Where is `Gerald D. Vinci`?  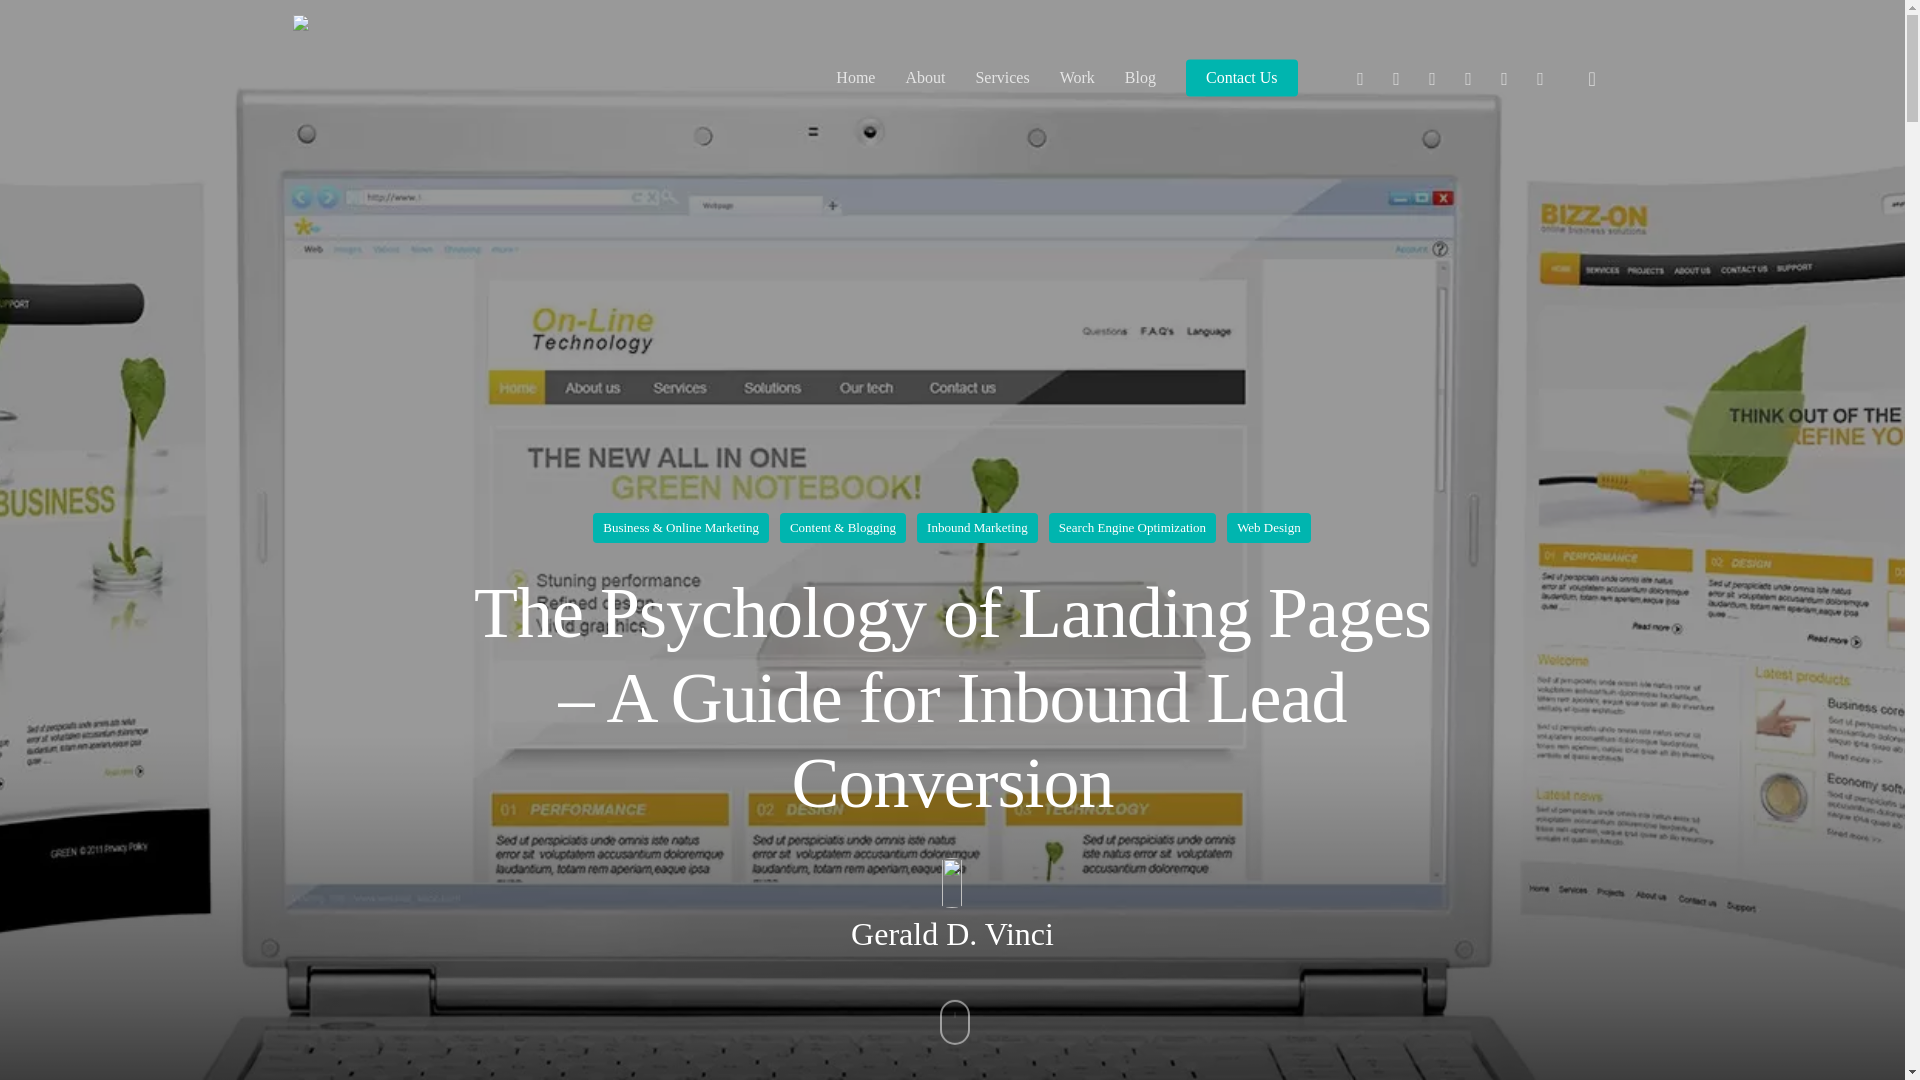 Gerald D. Vinci is located at coordinates (952, 934).